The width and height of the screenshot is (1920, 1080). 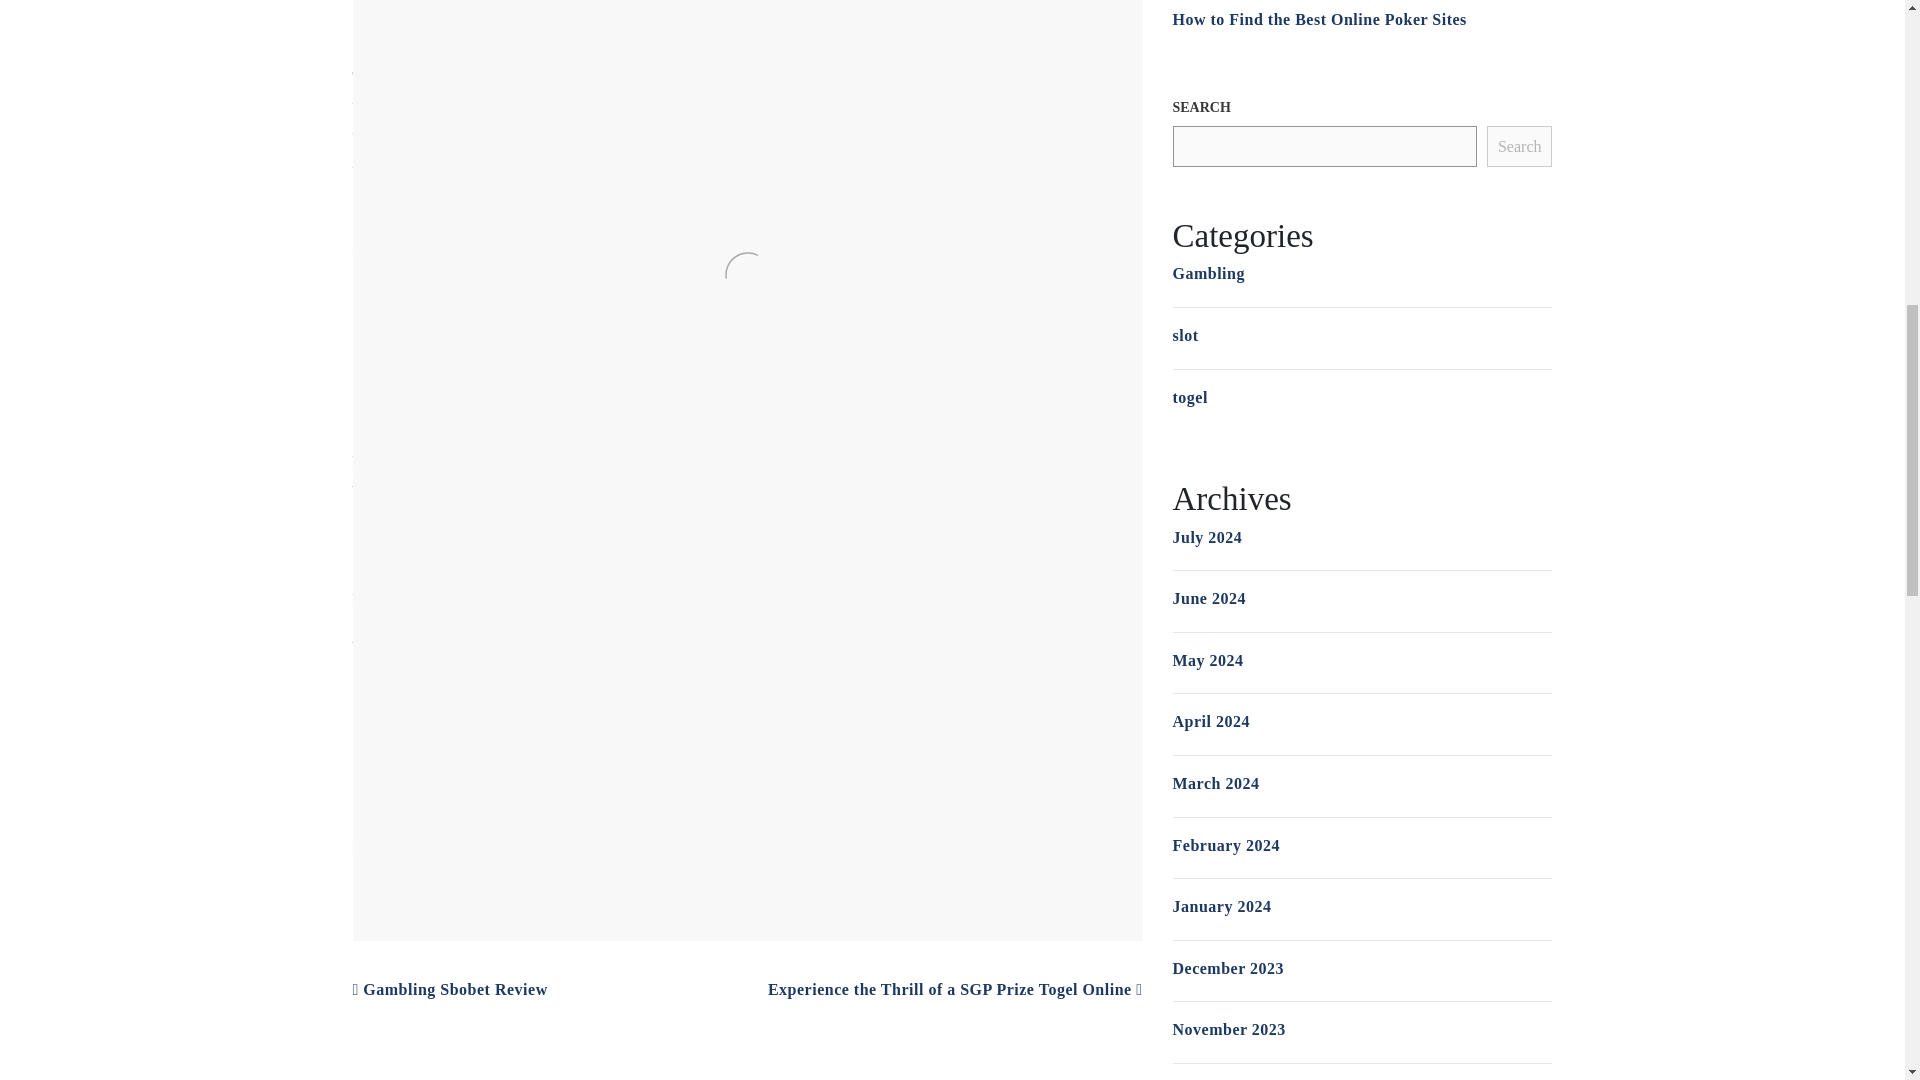 What do you see at coordinates (1208, 272) in the screenshot?
I see `Gambling` at bounding box center [1208, 272].